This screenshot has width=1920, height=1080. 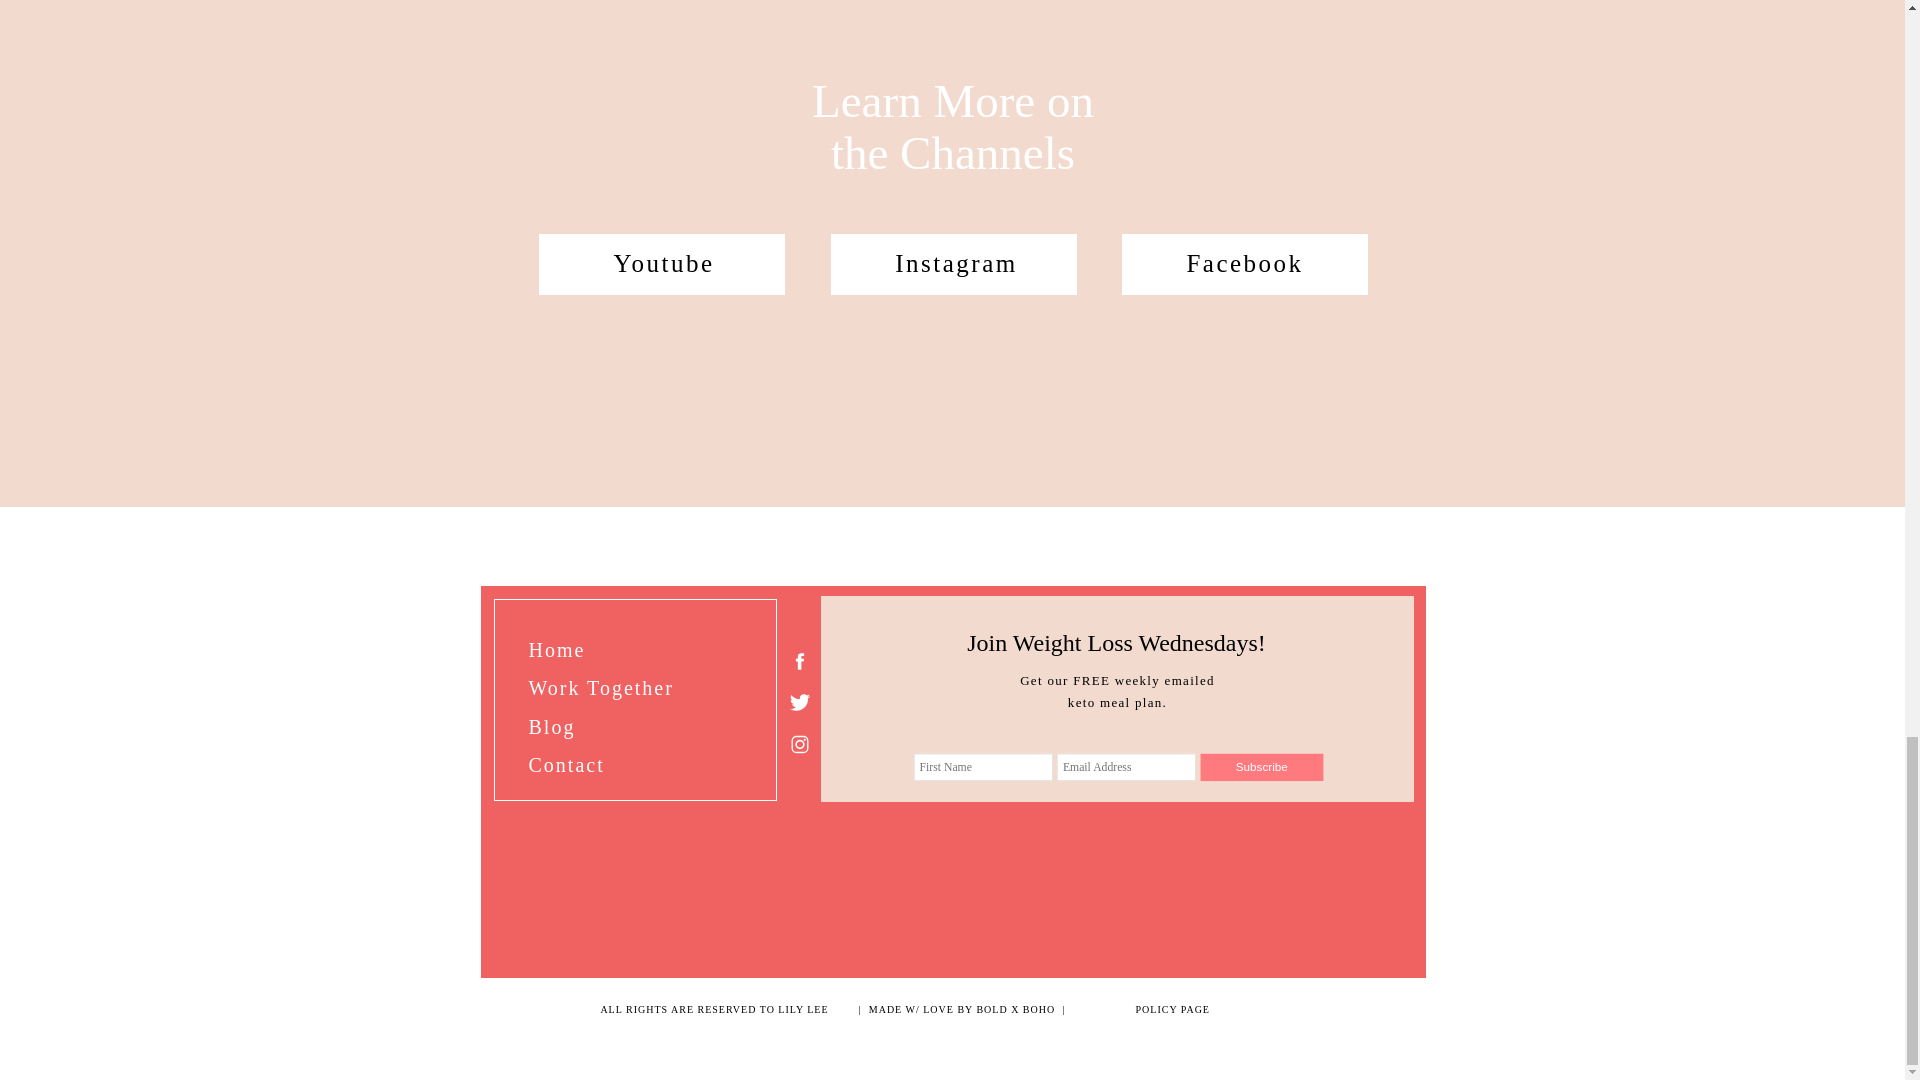 I want to click on Blog, so click(x=586, y=724).